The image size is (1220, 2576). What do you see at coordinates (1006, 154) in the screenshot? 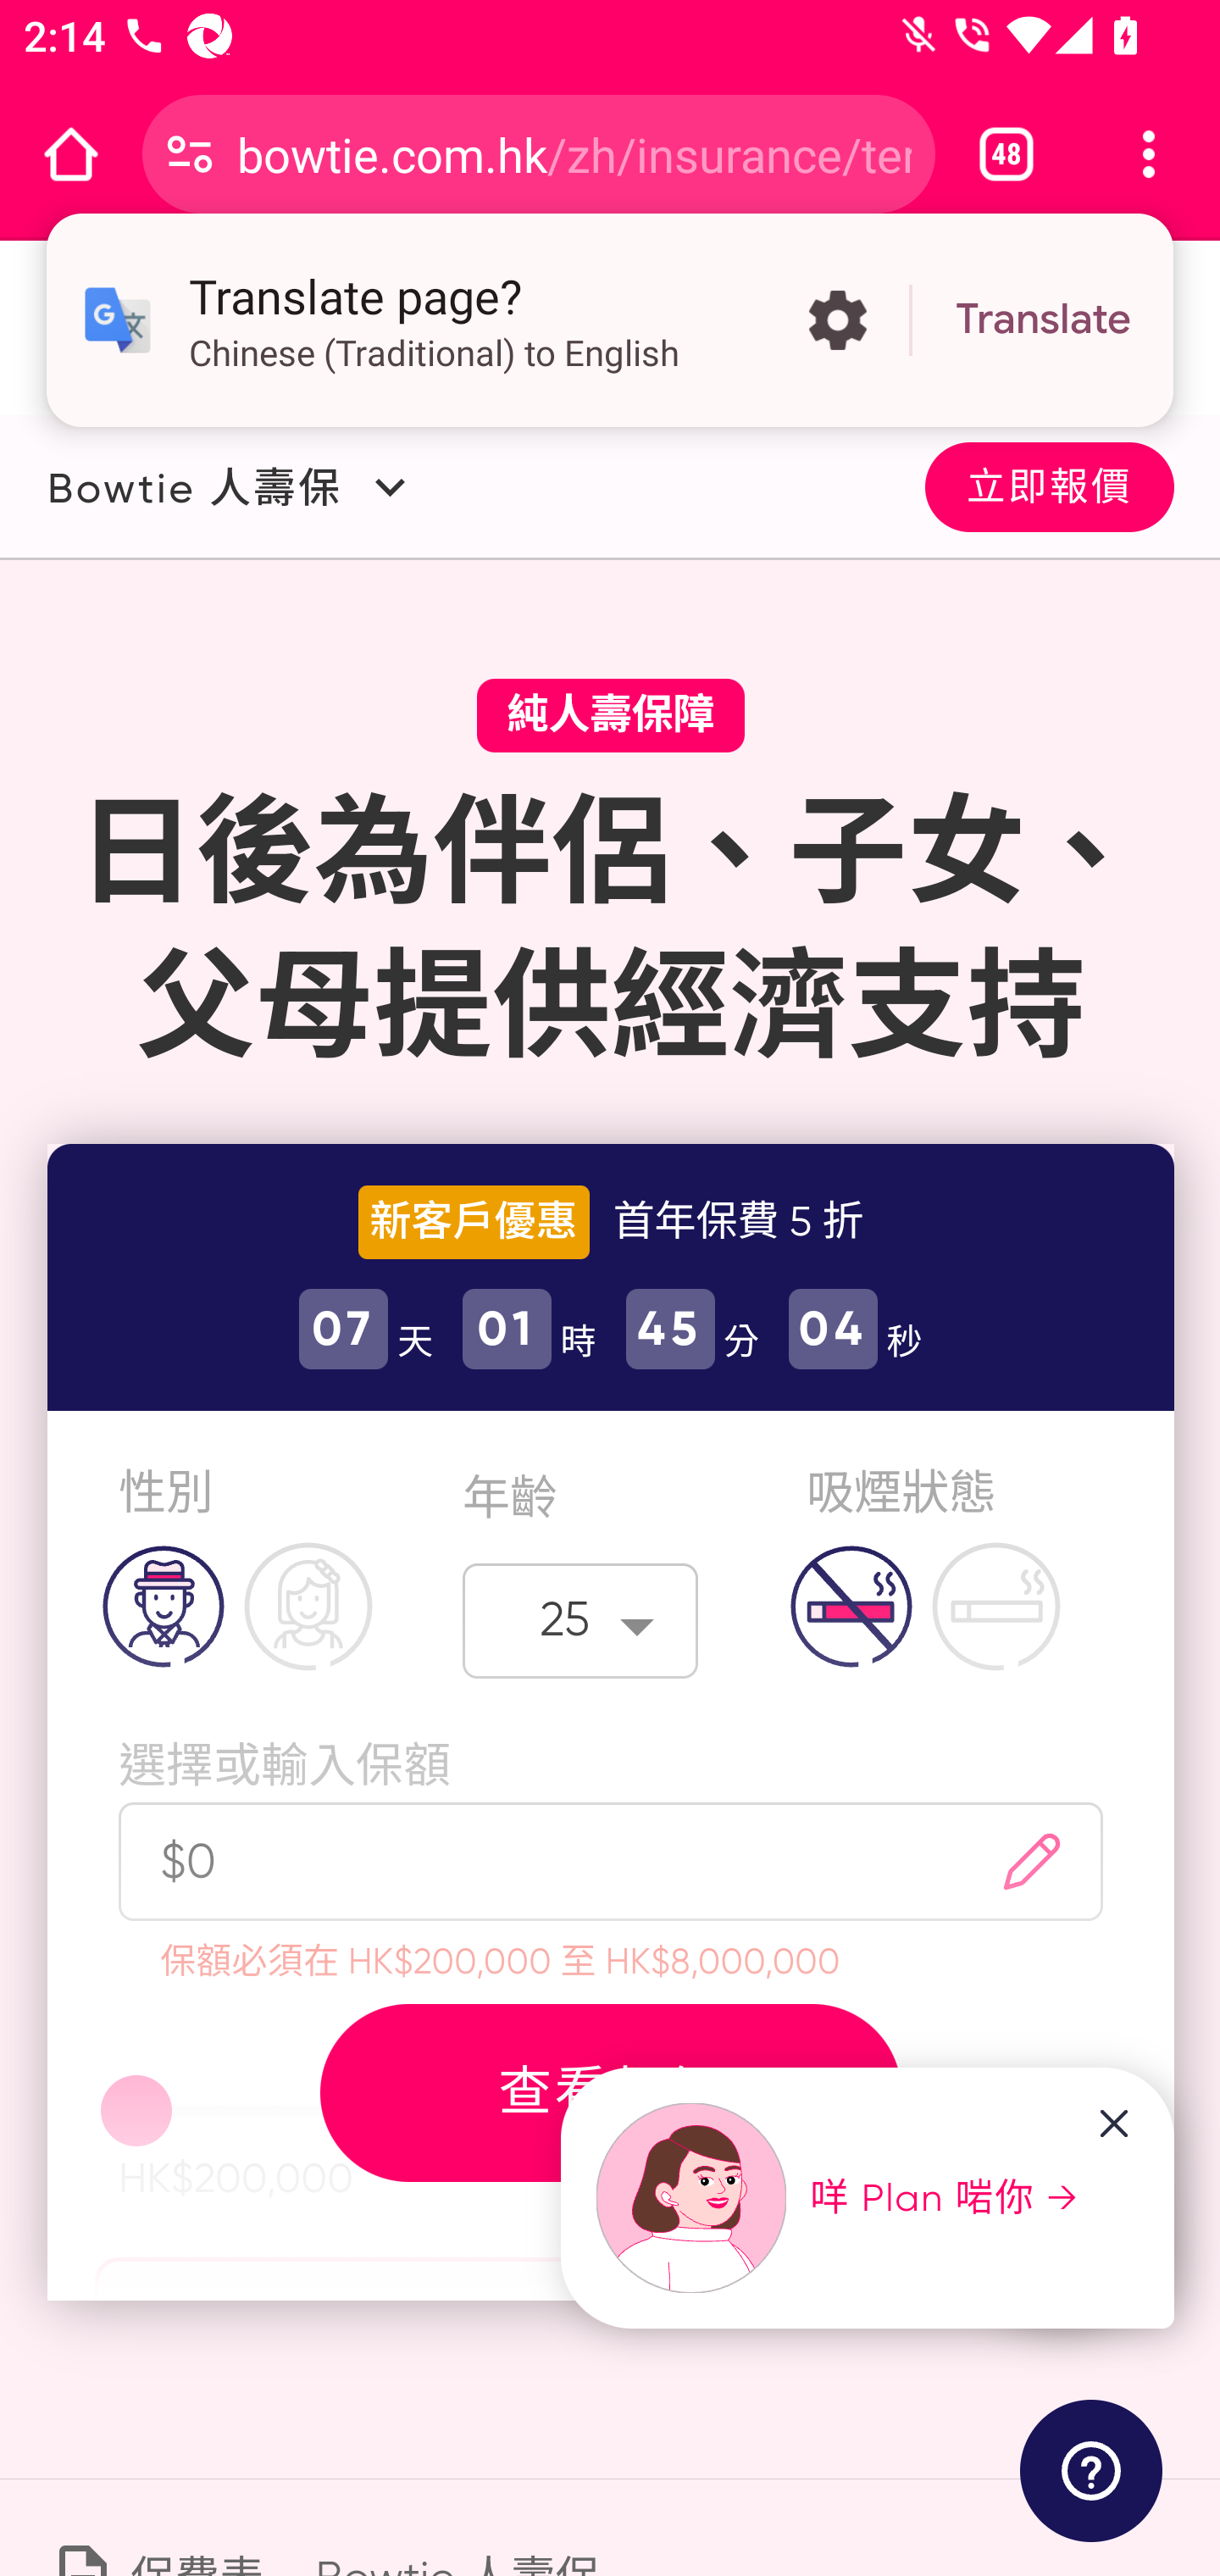
I see `Switch or close tabs` at bounding box center [1006, 154].